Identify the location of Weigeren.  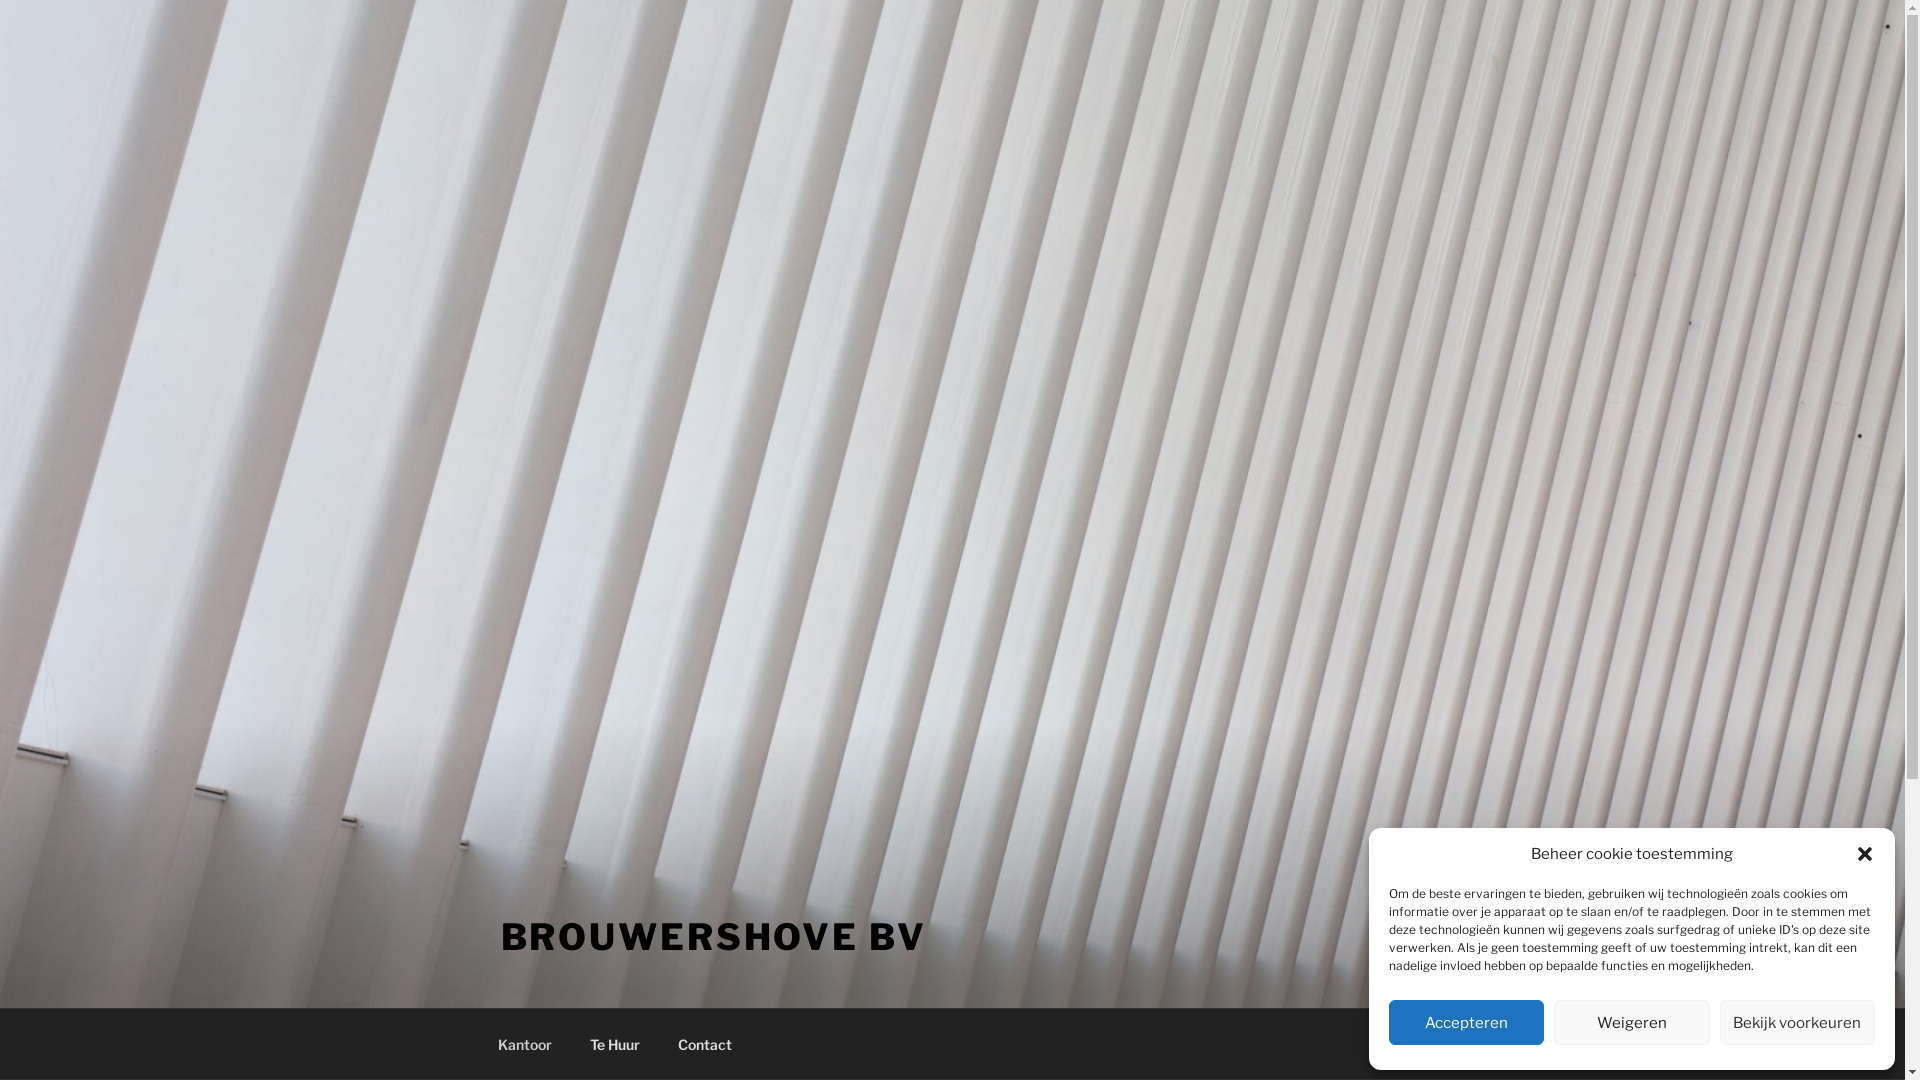
(1632, 1022).